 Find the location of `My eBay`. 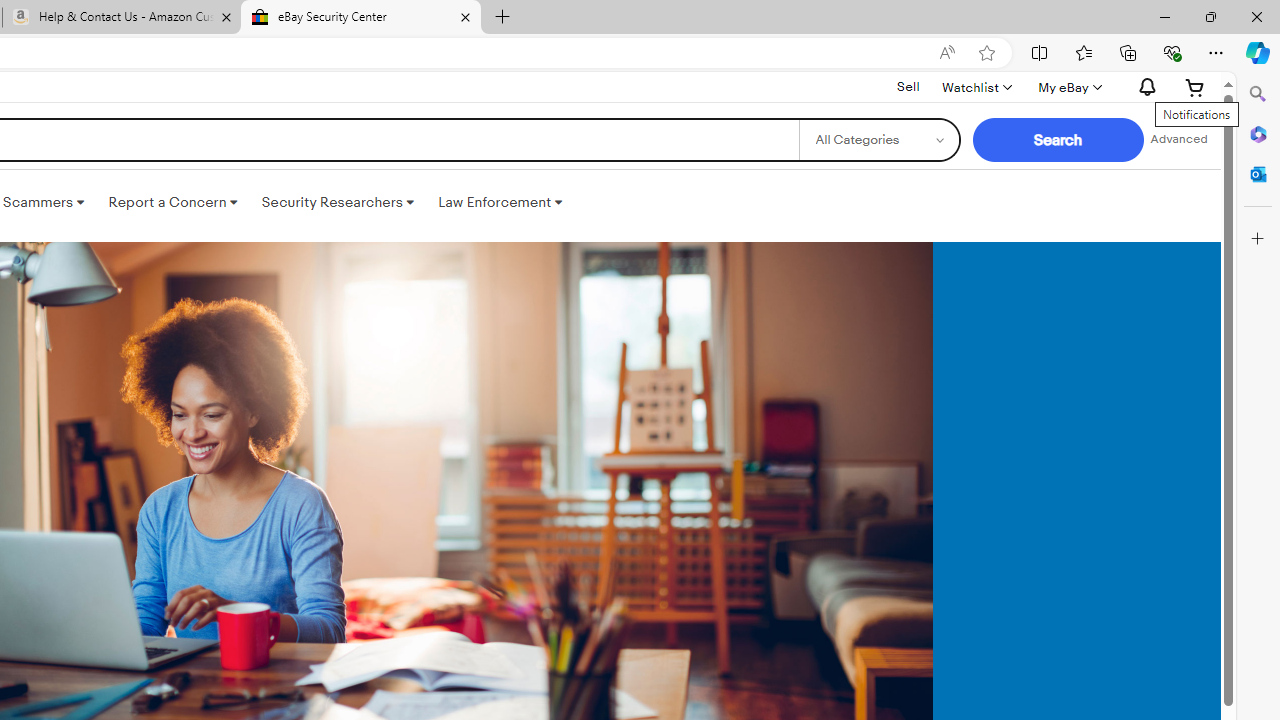

My eBay is located at coordinates (1068, 87).